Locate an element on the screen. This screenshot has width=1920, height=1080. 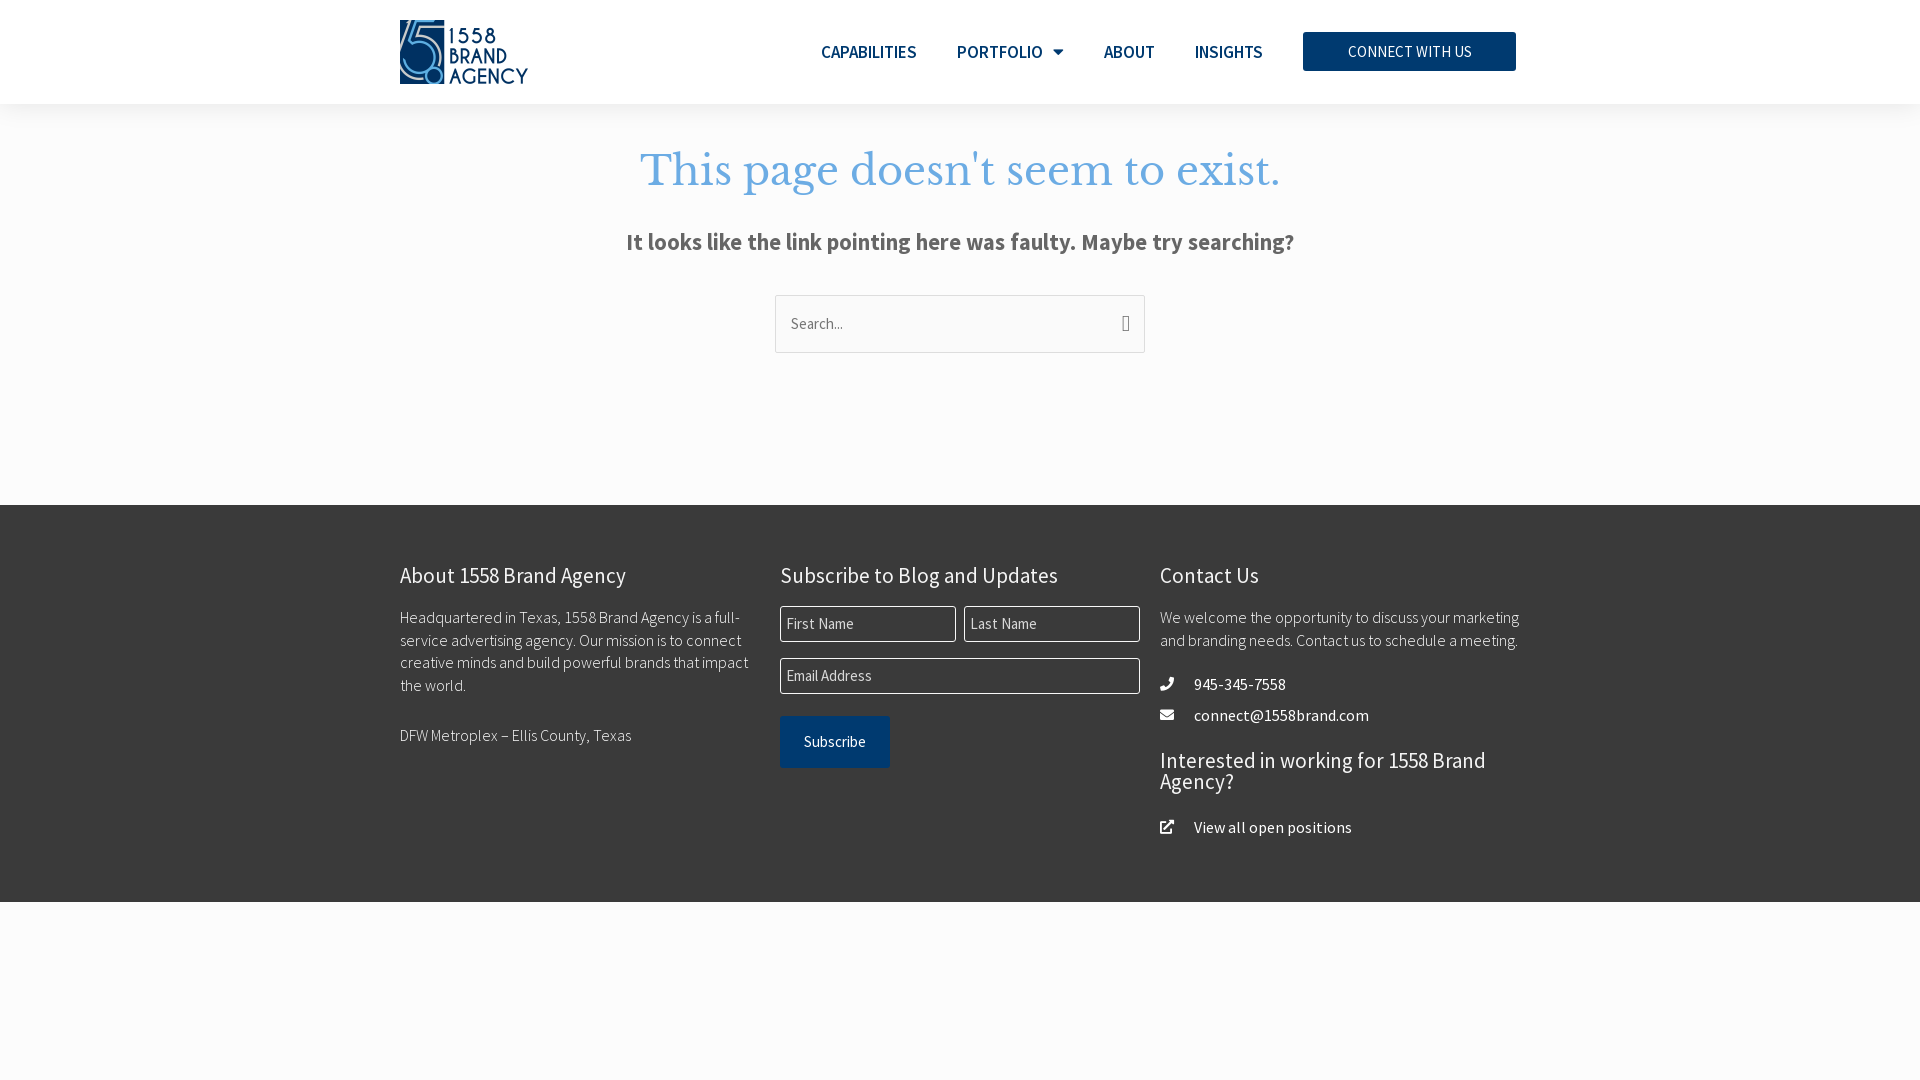
945-345-7558 is located at coordinates (1340, 684).